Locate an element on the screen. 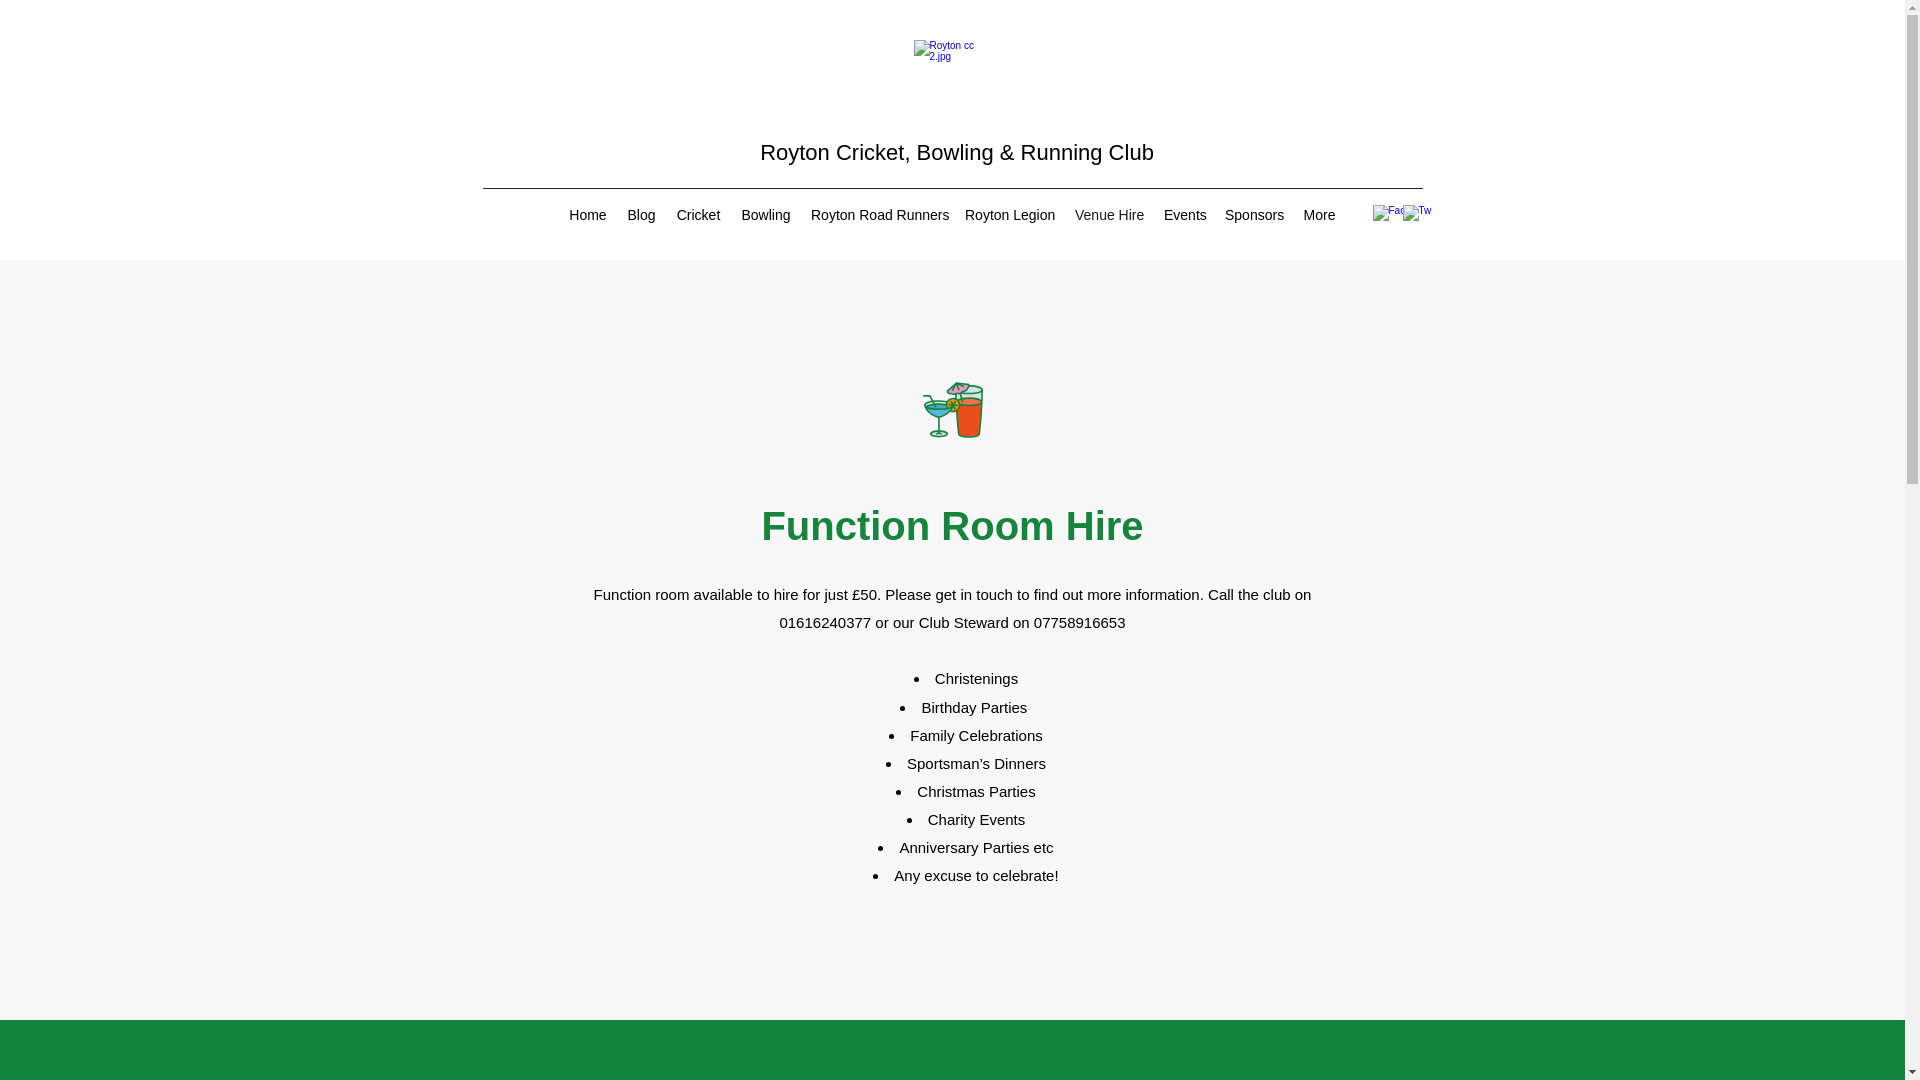 The image size is (1920, 1080). Royton Legion is located at coordinates (1010, 214).